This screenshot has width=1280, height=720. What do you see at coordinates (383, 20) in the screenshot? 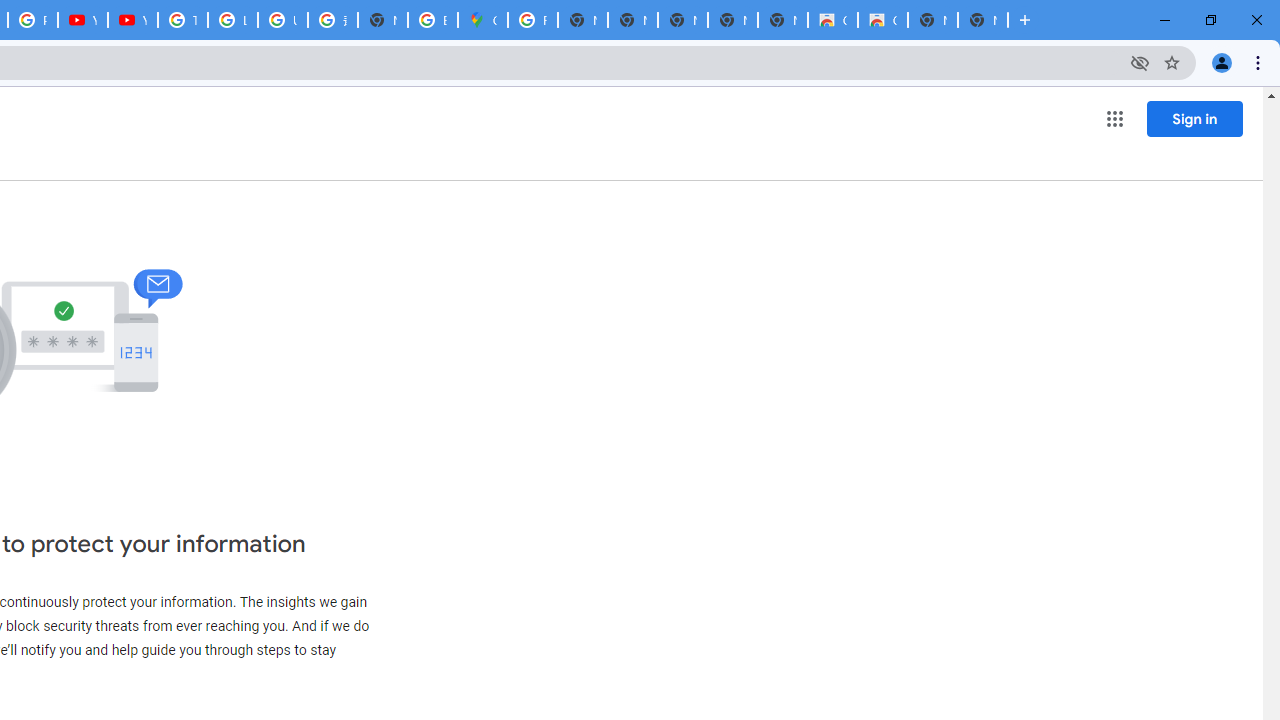
I see `New Tab` at bounding box center [383, 20].